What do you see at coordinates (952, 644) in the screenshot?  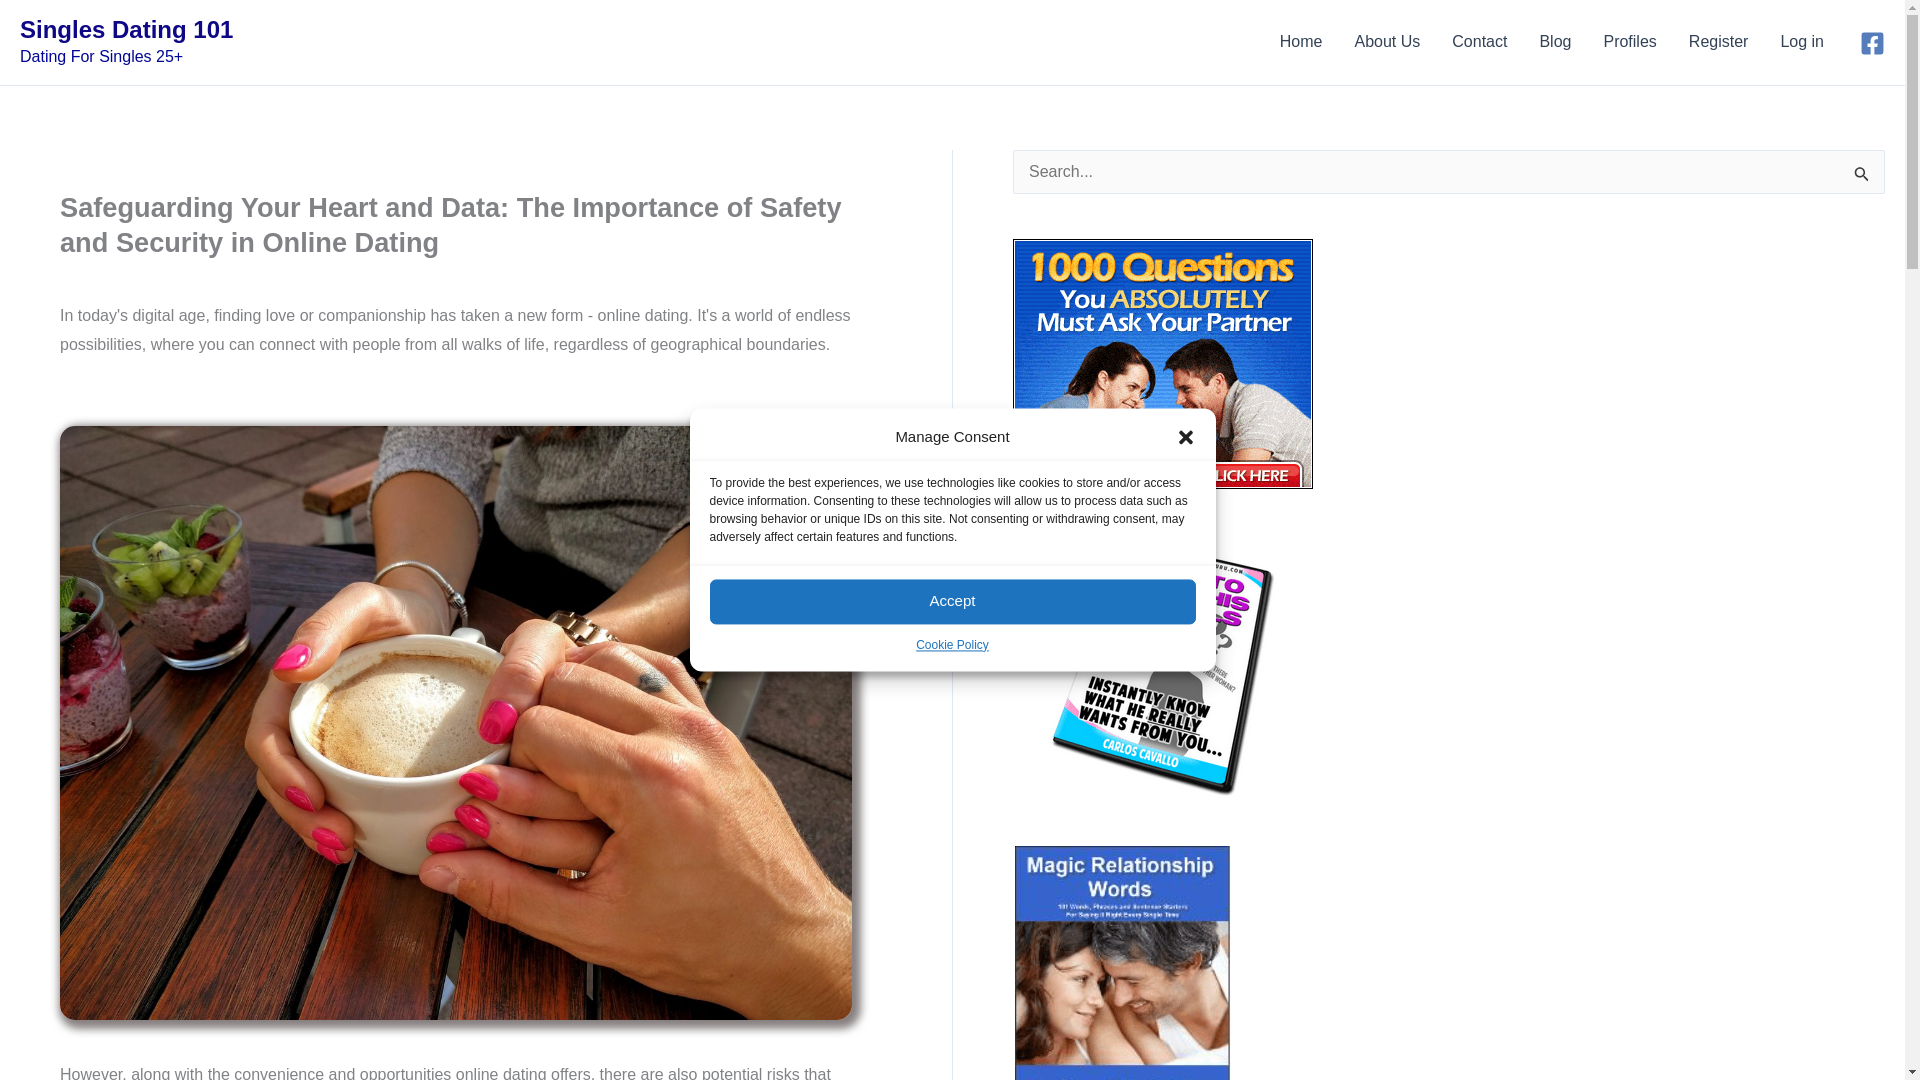 I see `Cookie Policy` at bounding box center [952, 644].